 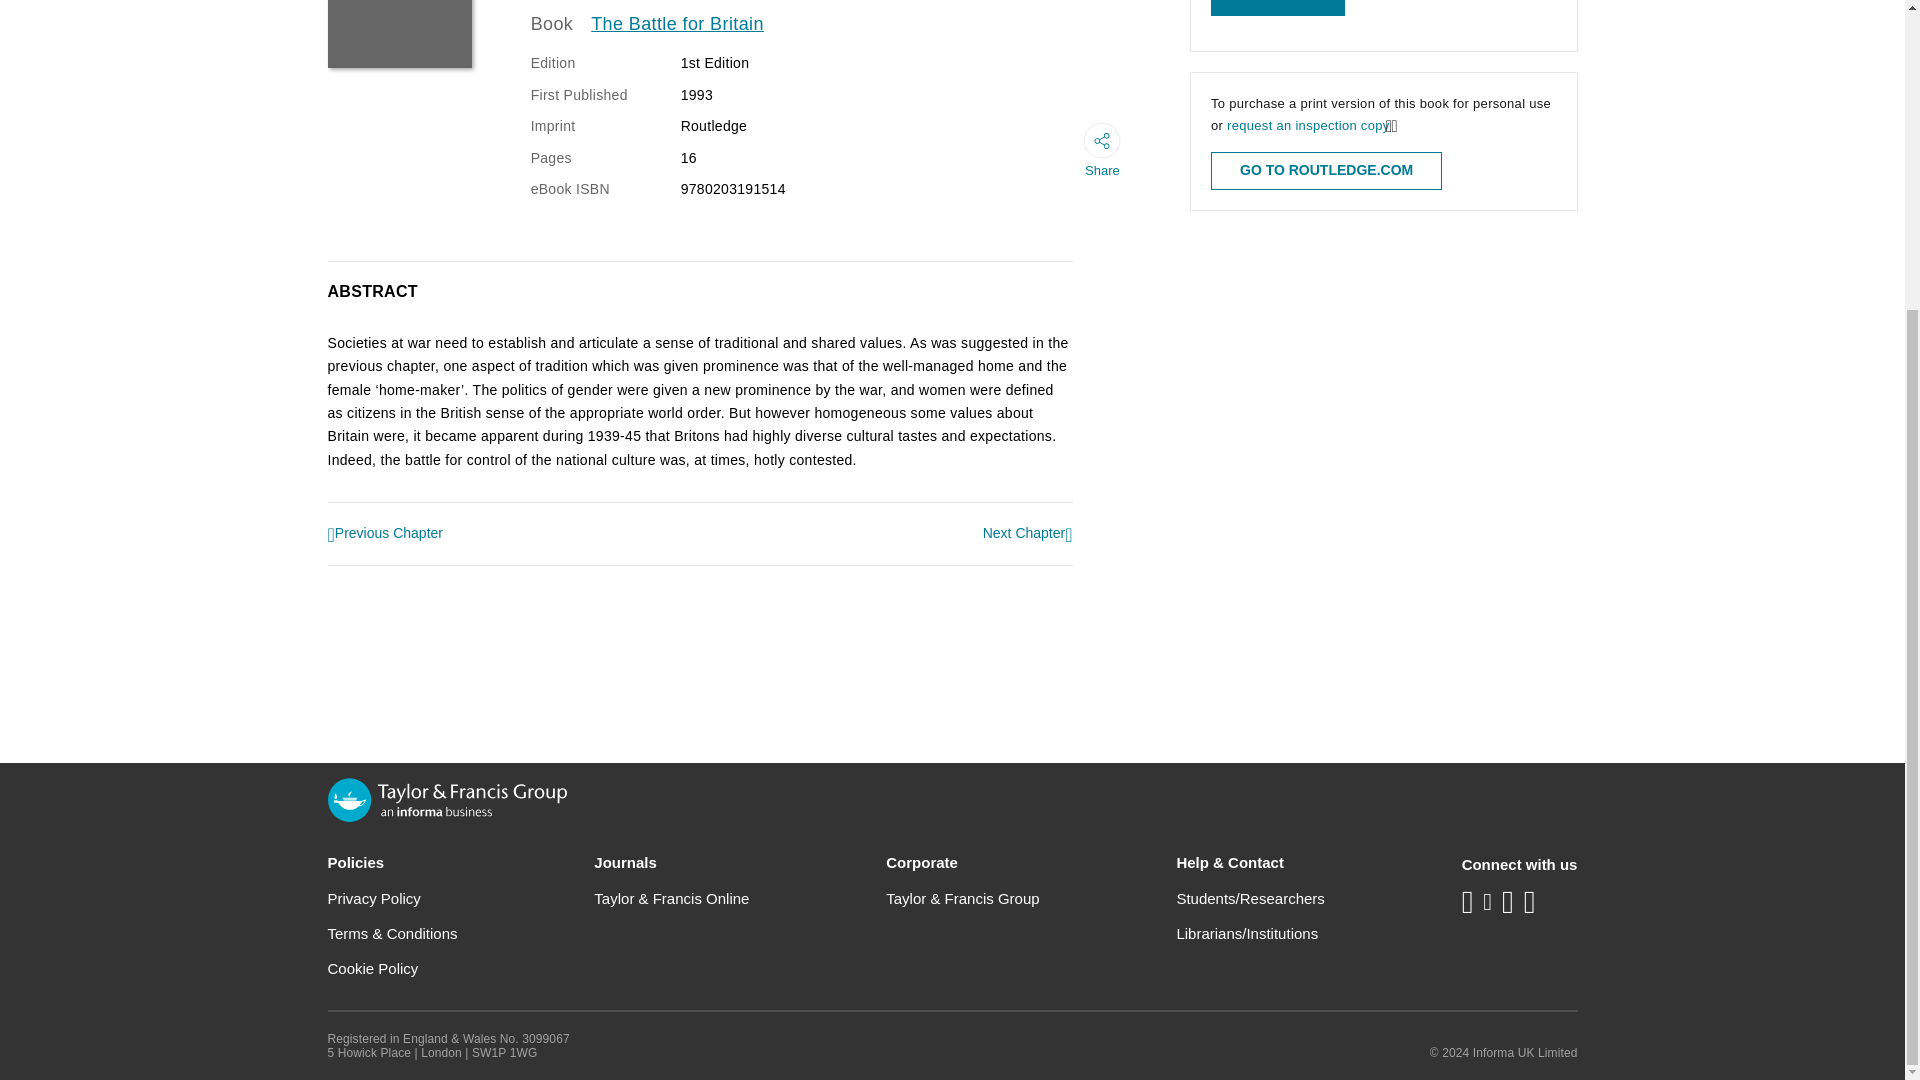 What do you see at coordinates (386, 534) in the screenshot?
I see `Keeping the home fires burning` at bounding box center [386, 534].